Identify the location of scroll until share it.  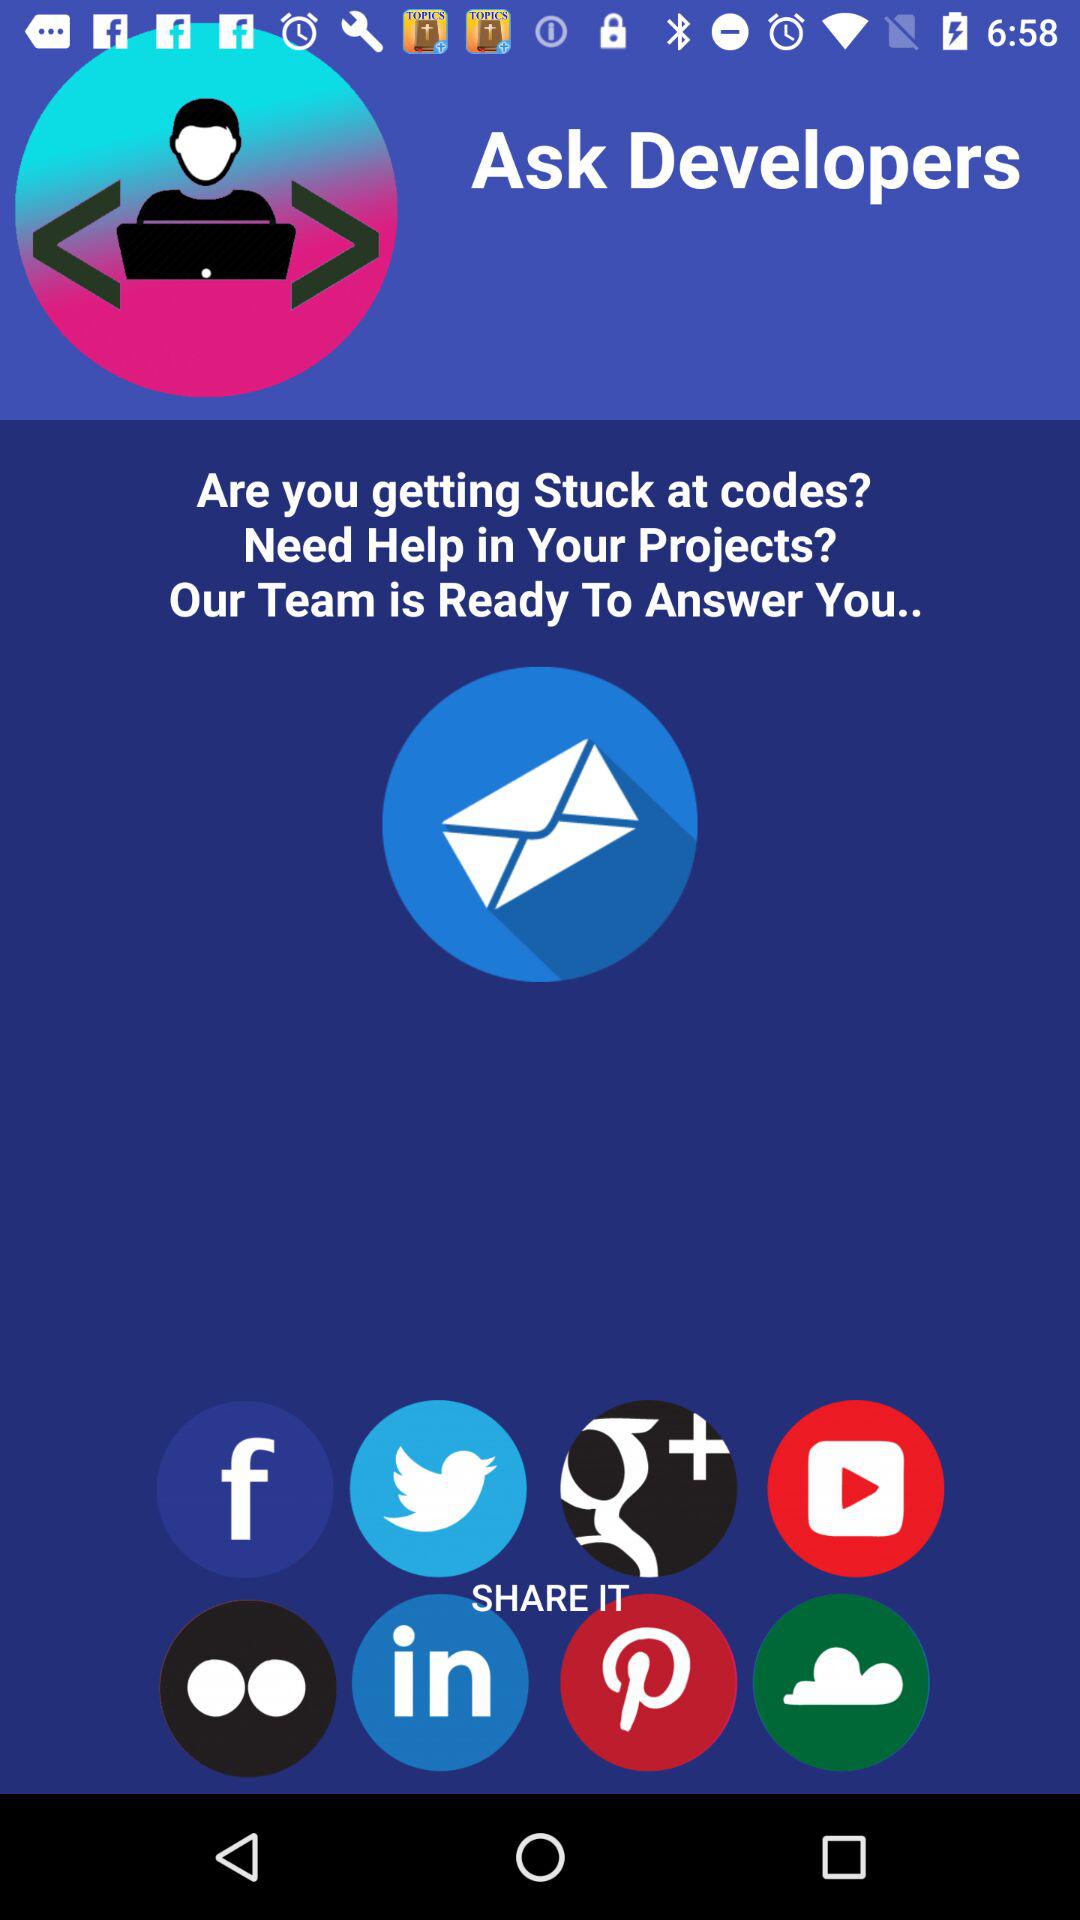
(550, 1596).